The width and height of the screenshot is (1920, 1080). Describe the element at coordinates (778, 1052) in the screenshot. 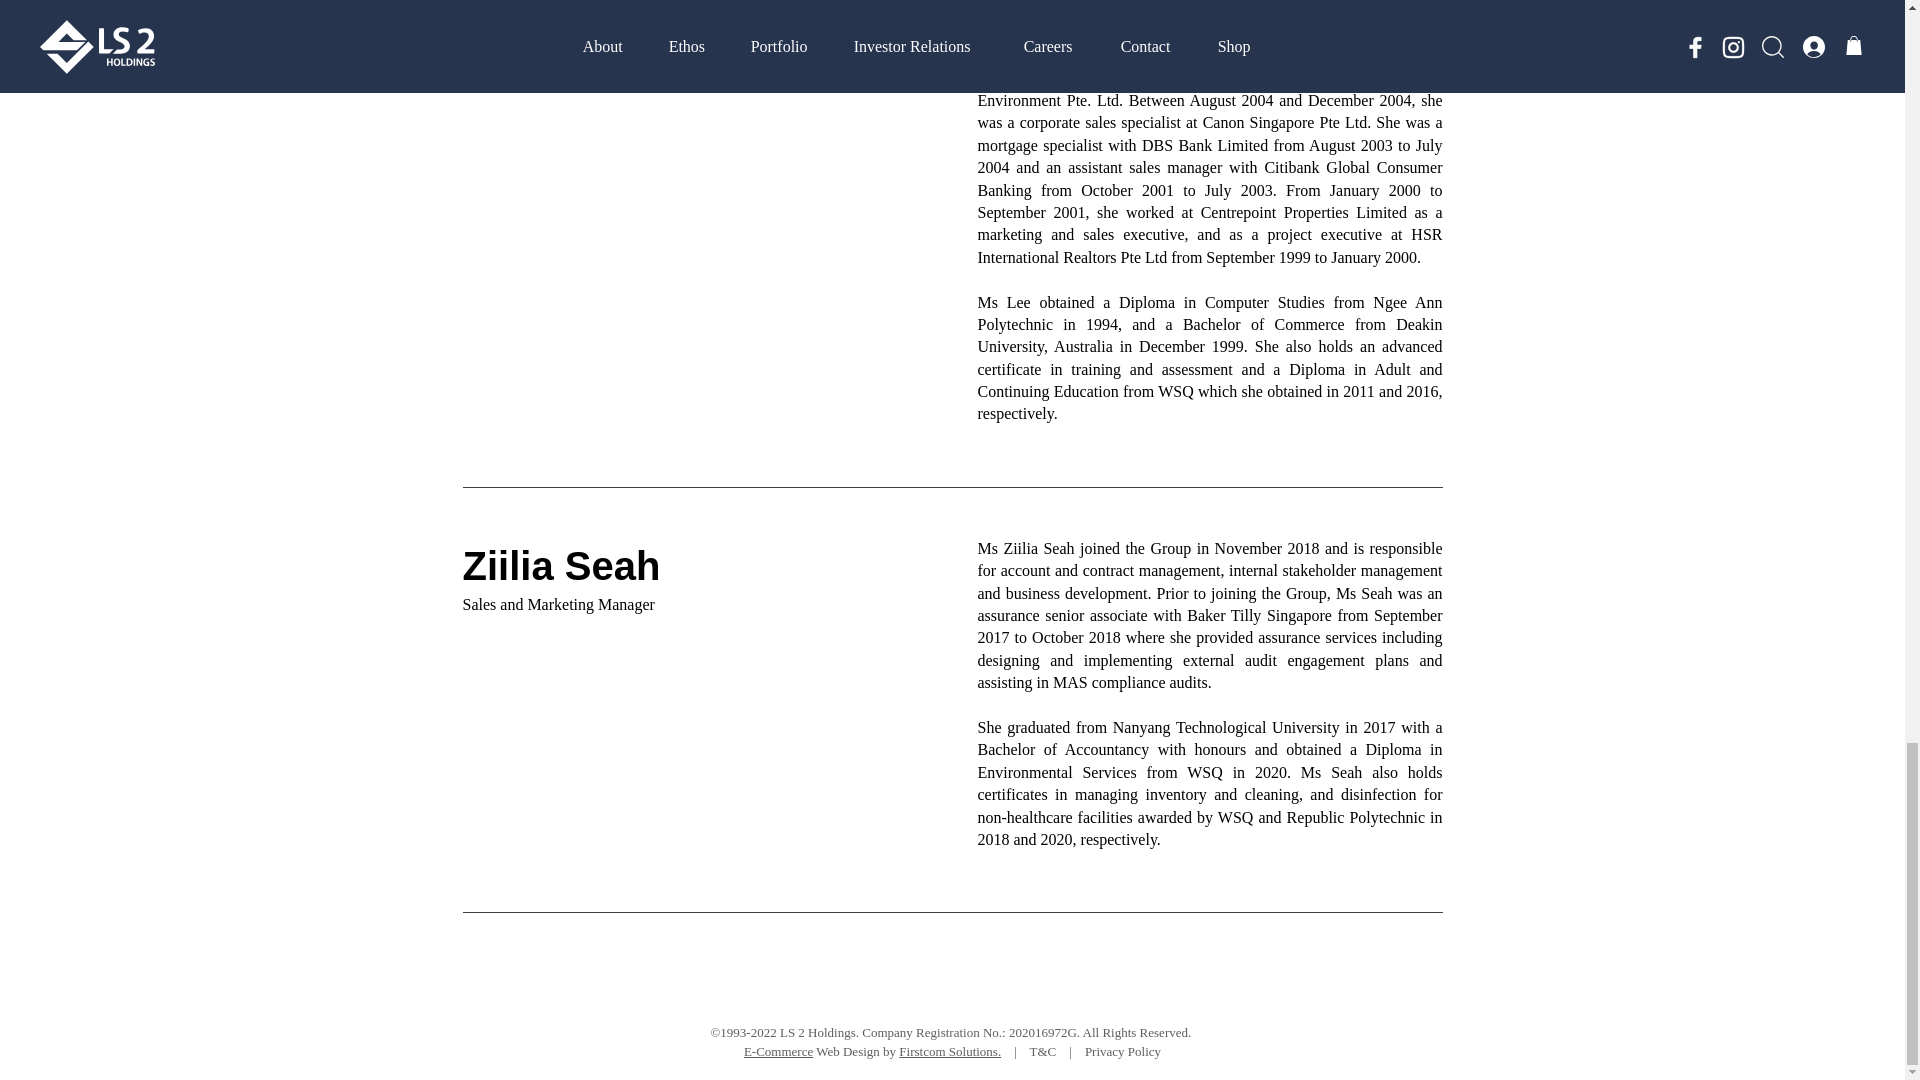

I see `E-Commerce` at that location.